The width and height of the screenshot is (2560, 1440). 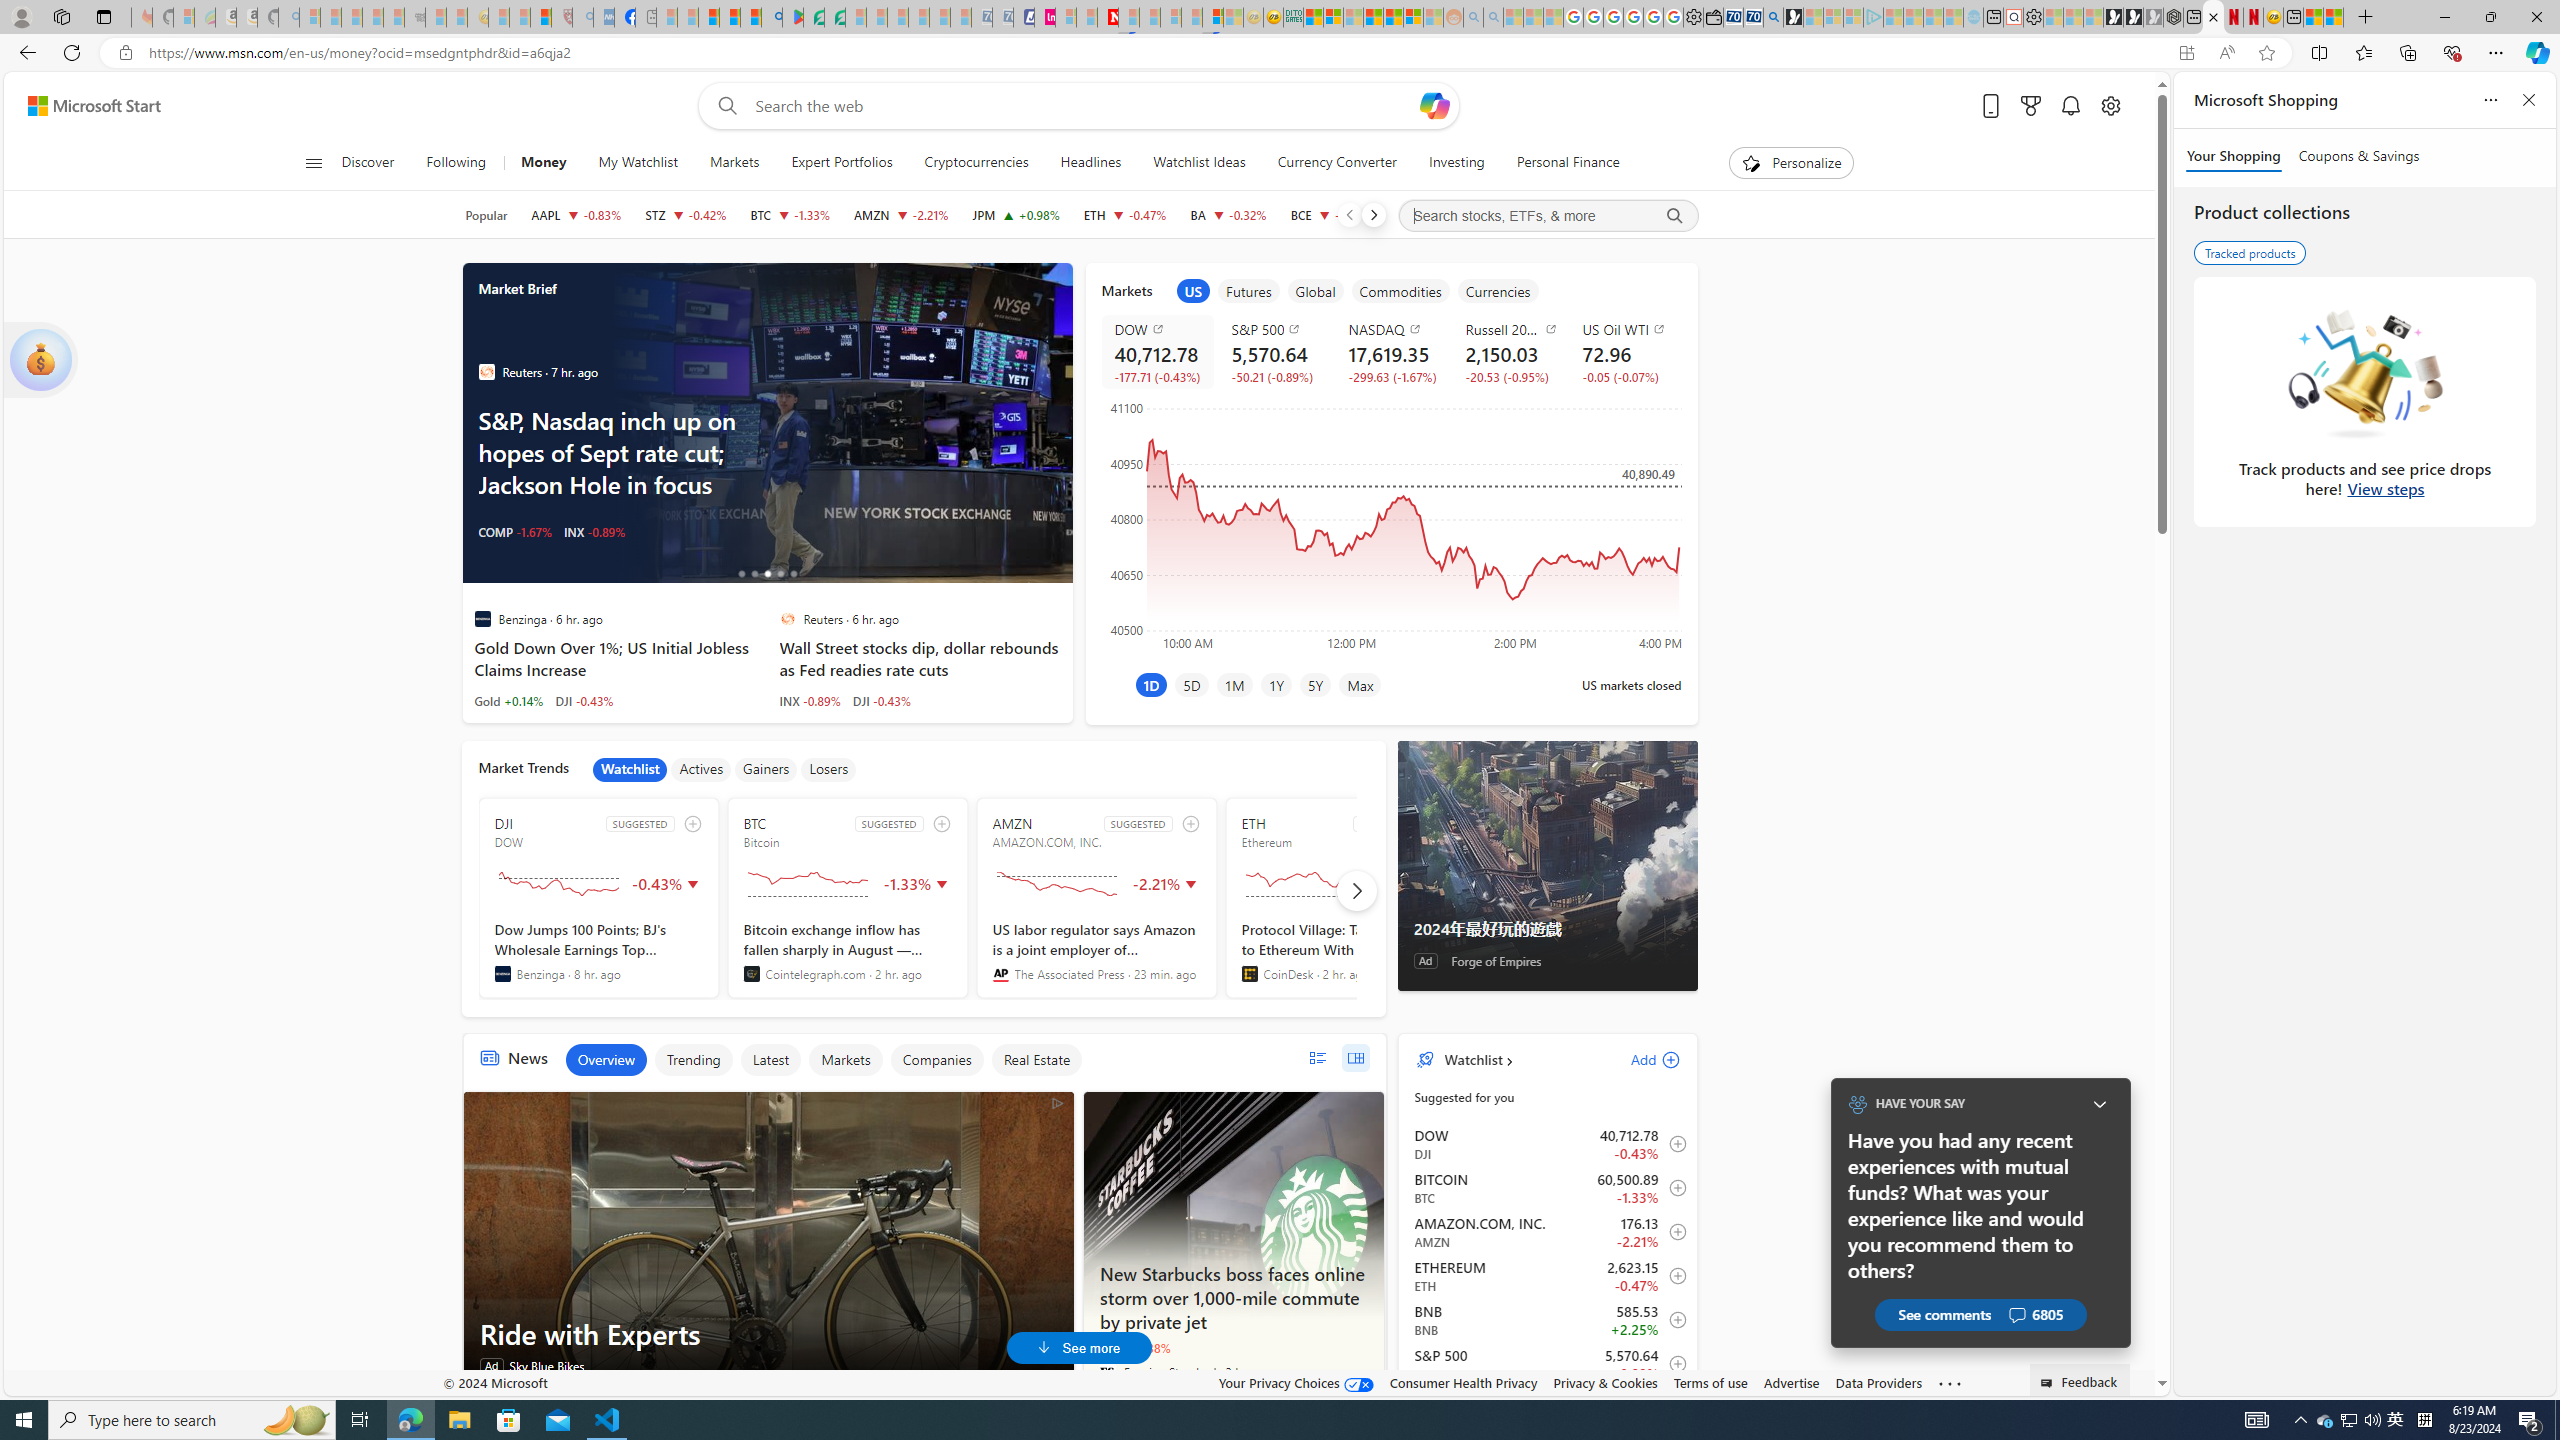 What do you see at coordinates (576, 215) in the screenshot?
I see `AAPL APPLE INC. decrease 224.53 -1.87 -0.83%` at bounding box center [576, 215].